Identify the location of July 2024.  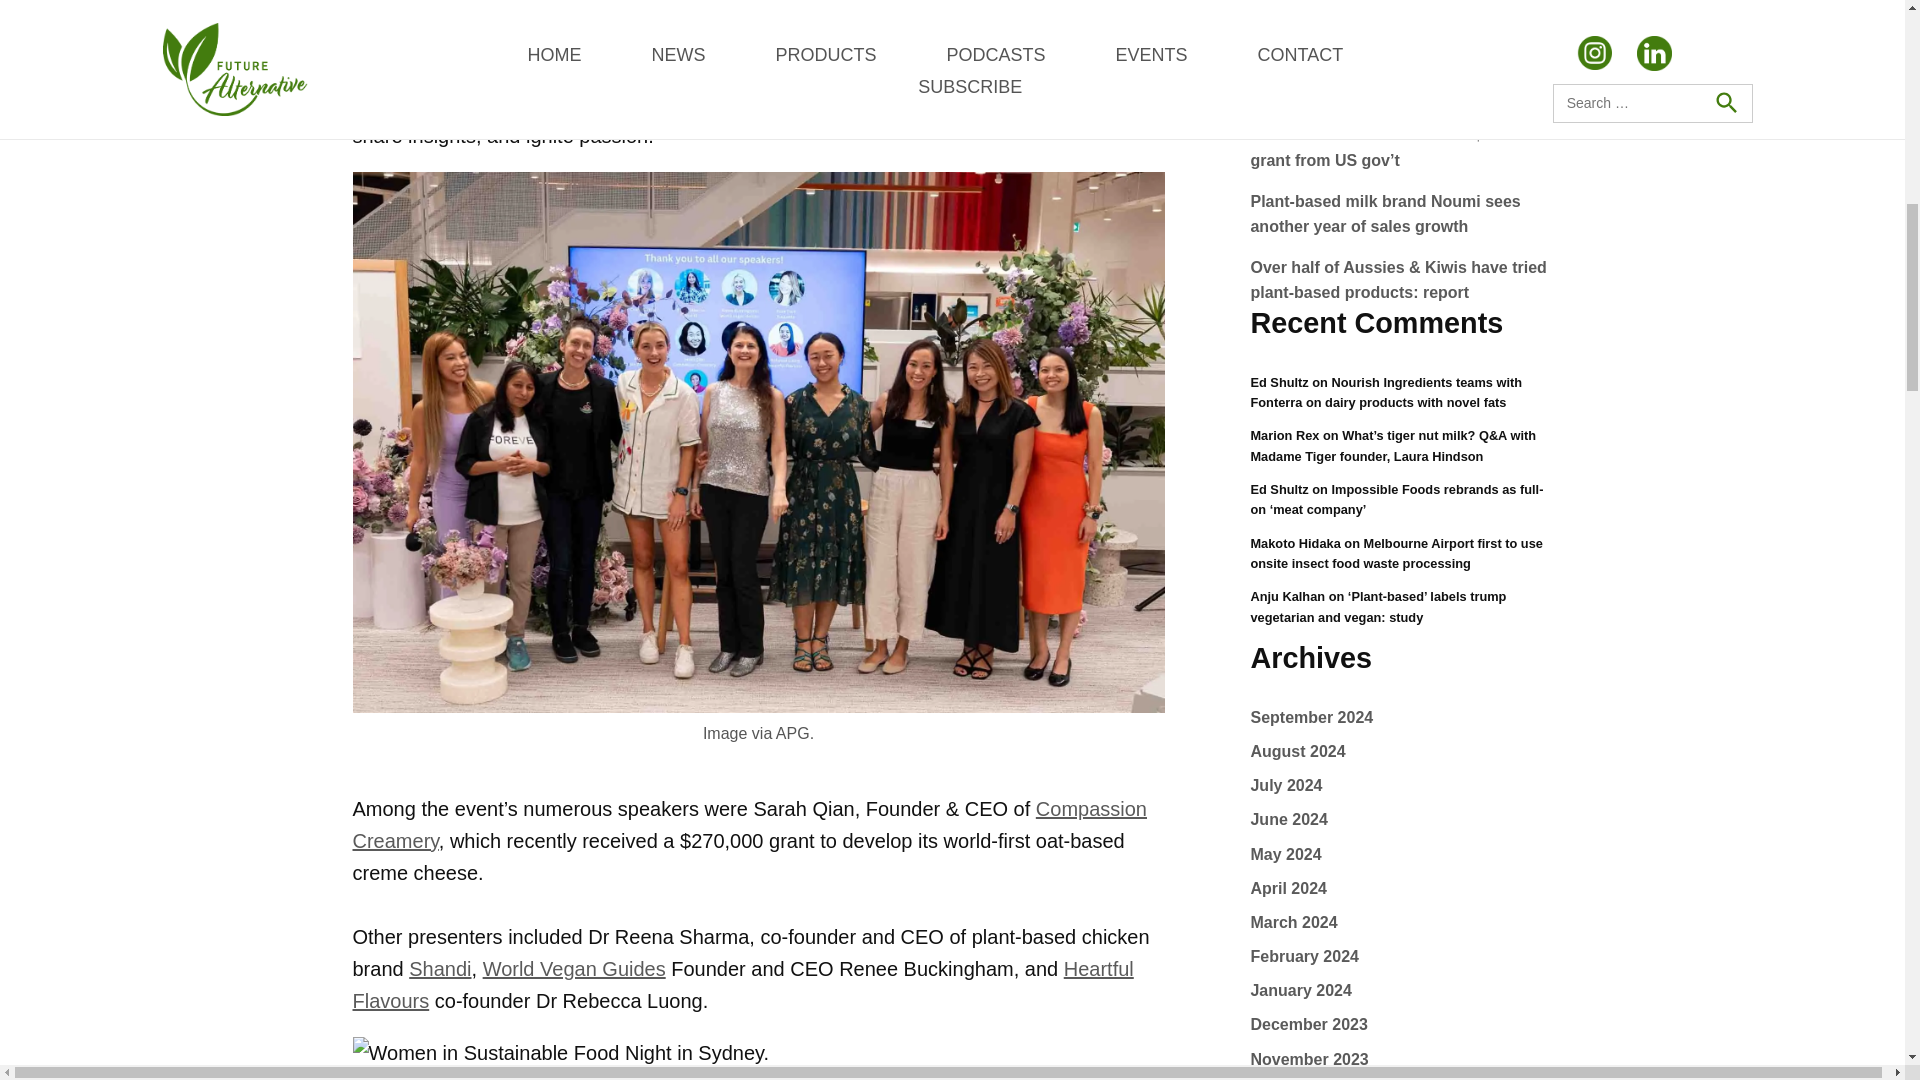
(1286, 784).